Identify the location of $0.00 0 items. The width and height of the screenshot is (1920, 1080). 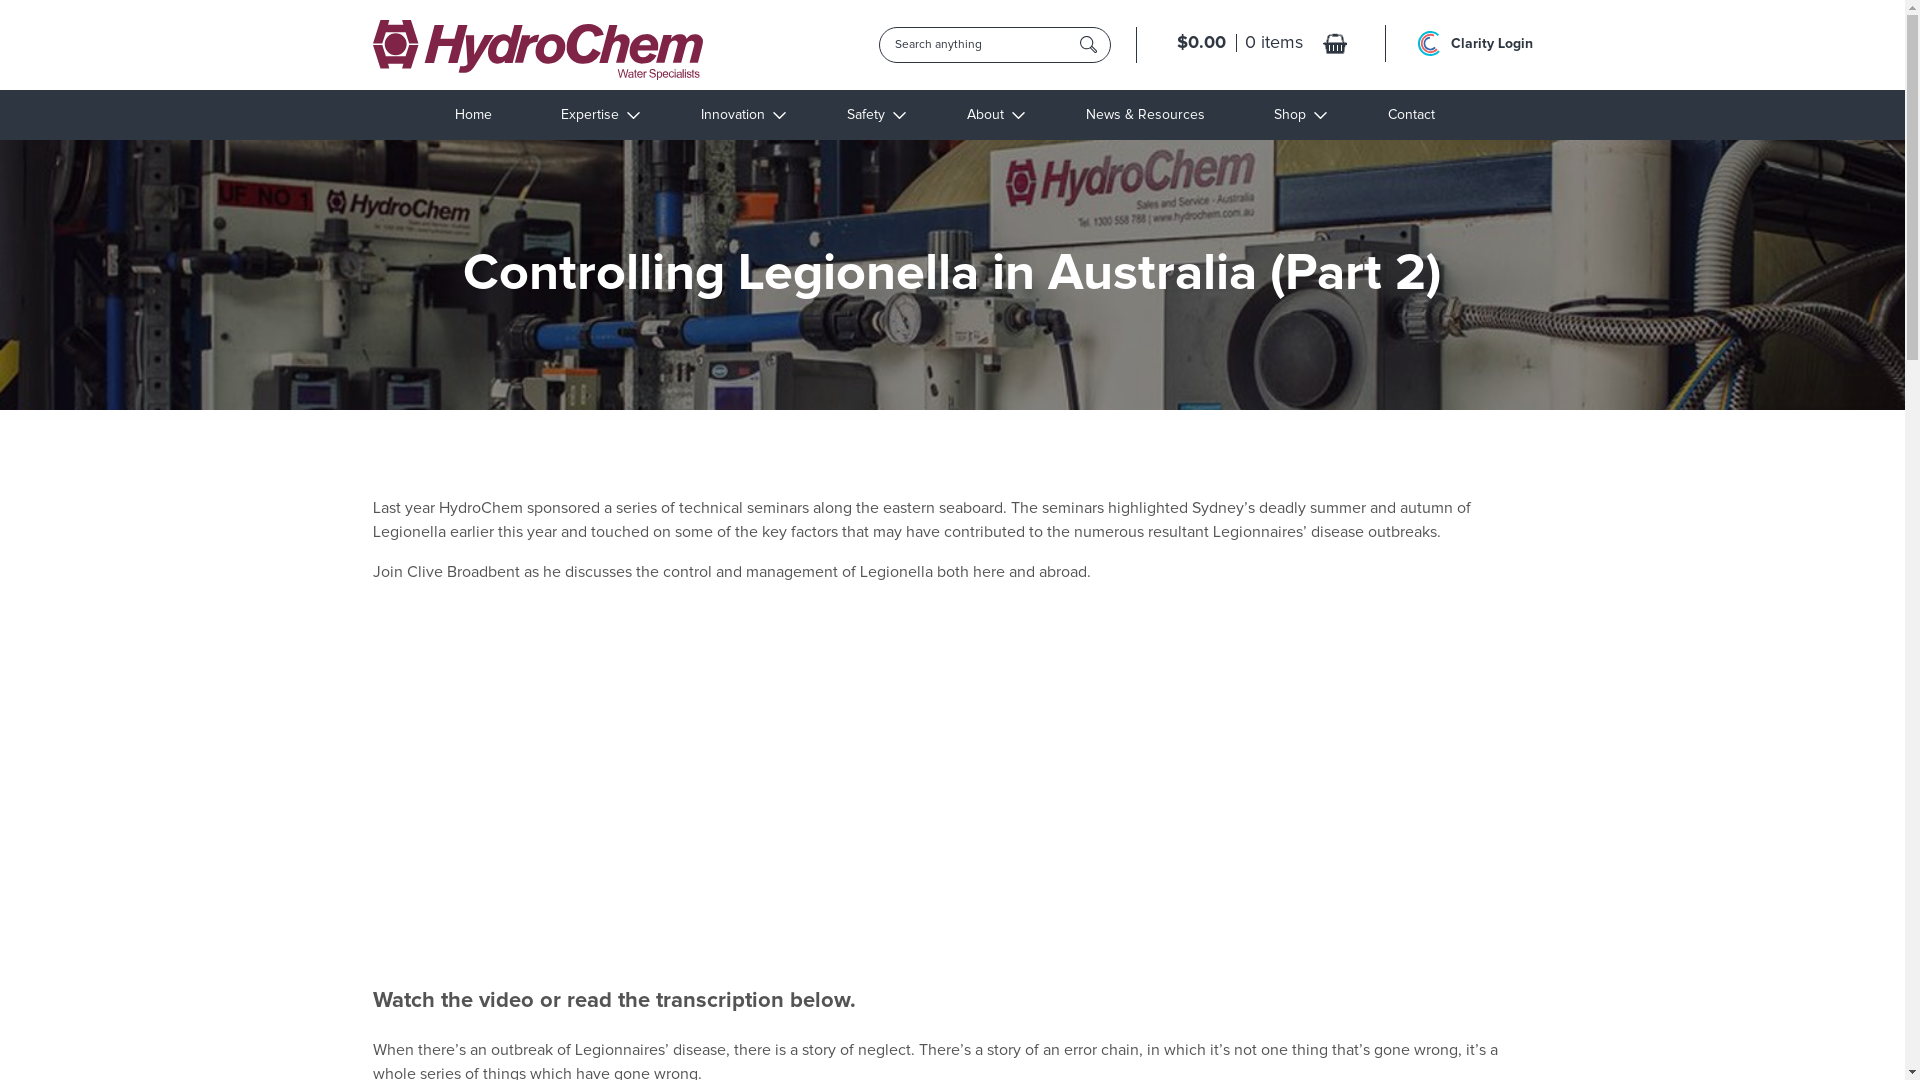
(1262, 43).